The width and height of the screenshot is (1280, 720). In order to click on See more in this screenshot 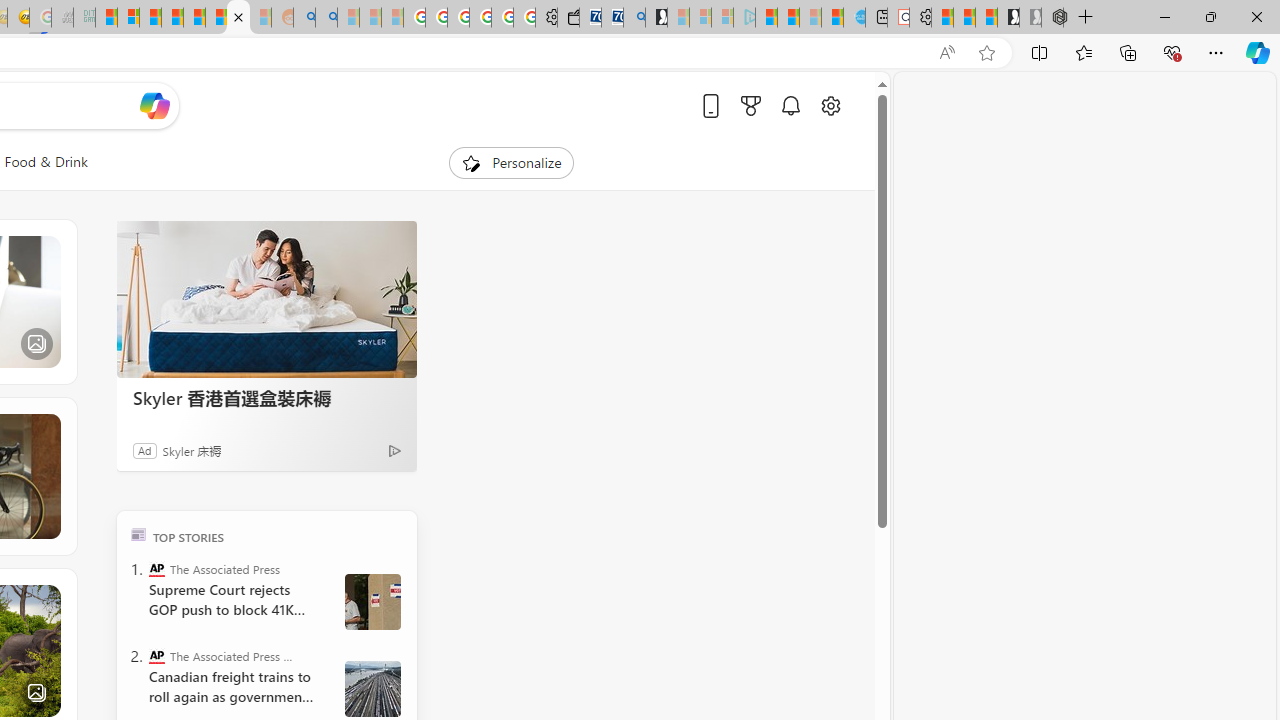, I will do `click(46, 598)`.